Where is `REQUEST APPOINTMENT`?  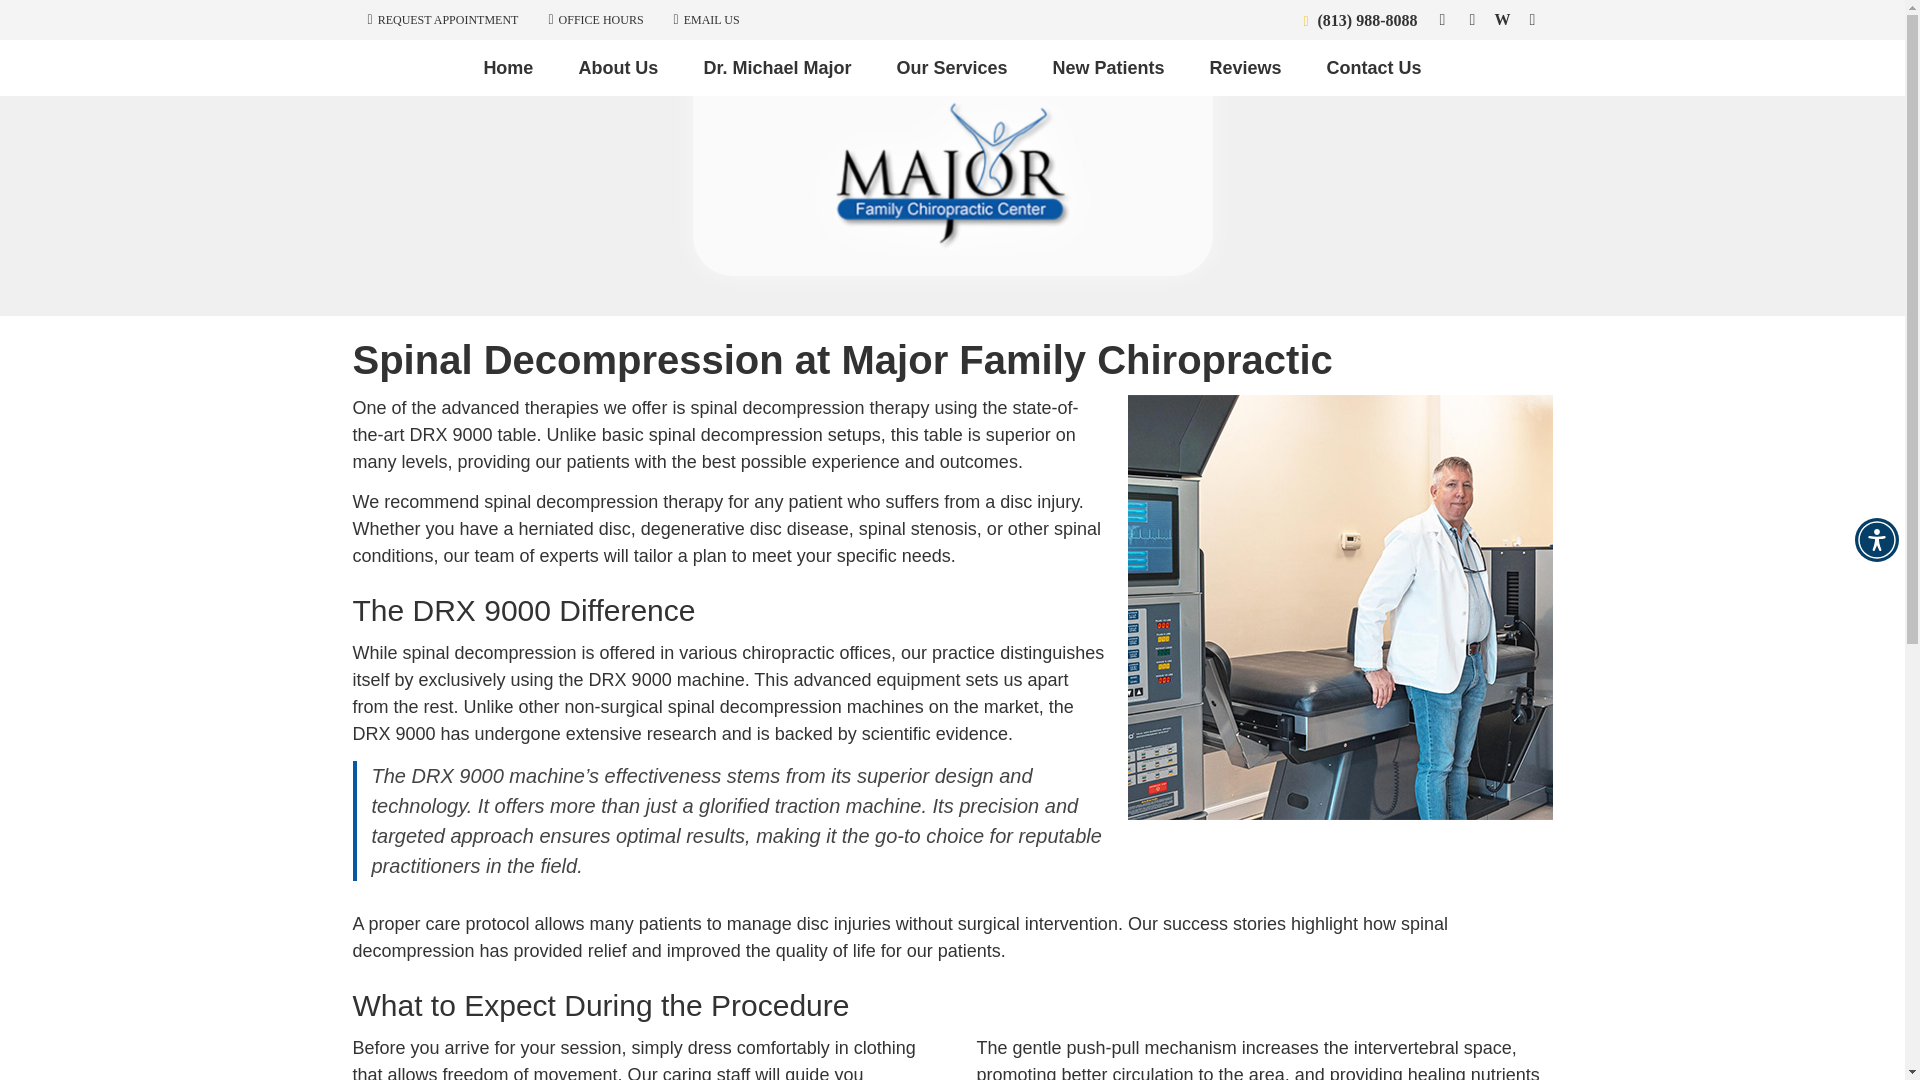 REQUEST APPOINTMENT is located at coordinates (443, 19).